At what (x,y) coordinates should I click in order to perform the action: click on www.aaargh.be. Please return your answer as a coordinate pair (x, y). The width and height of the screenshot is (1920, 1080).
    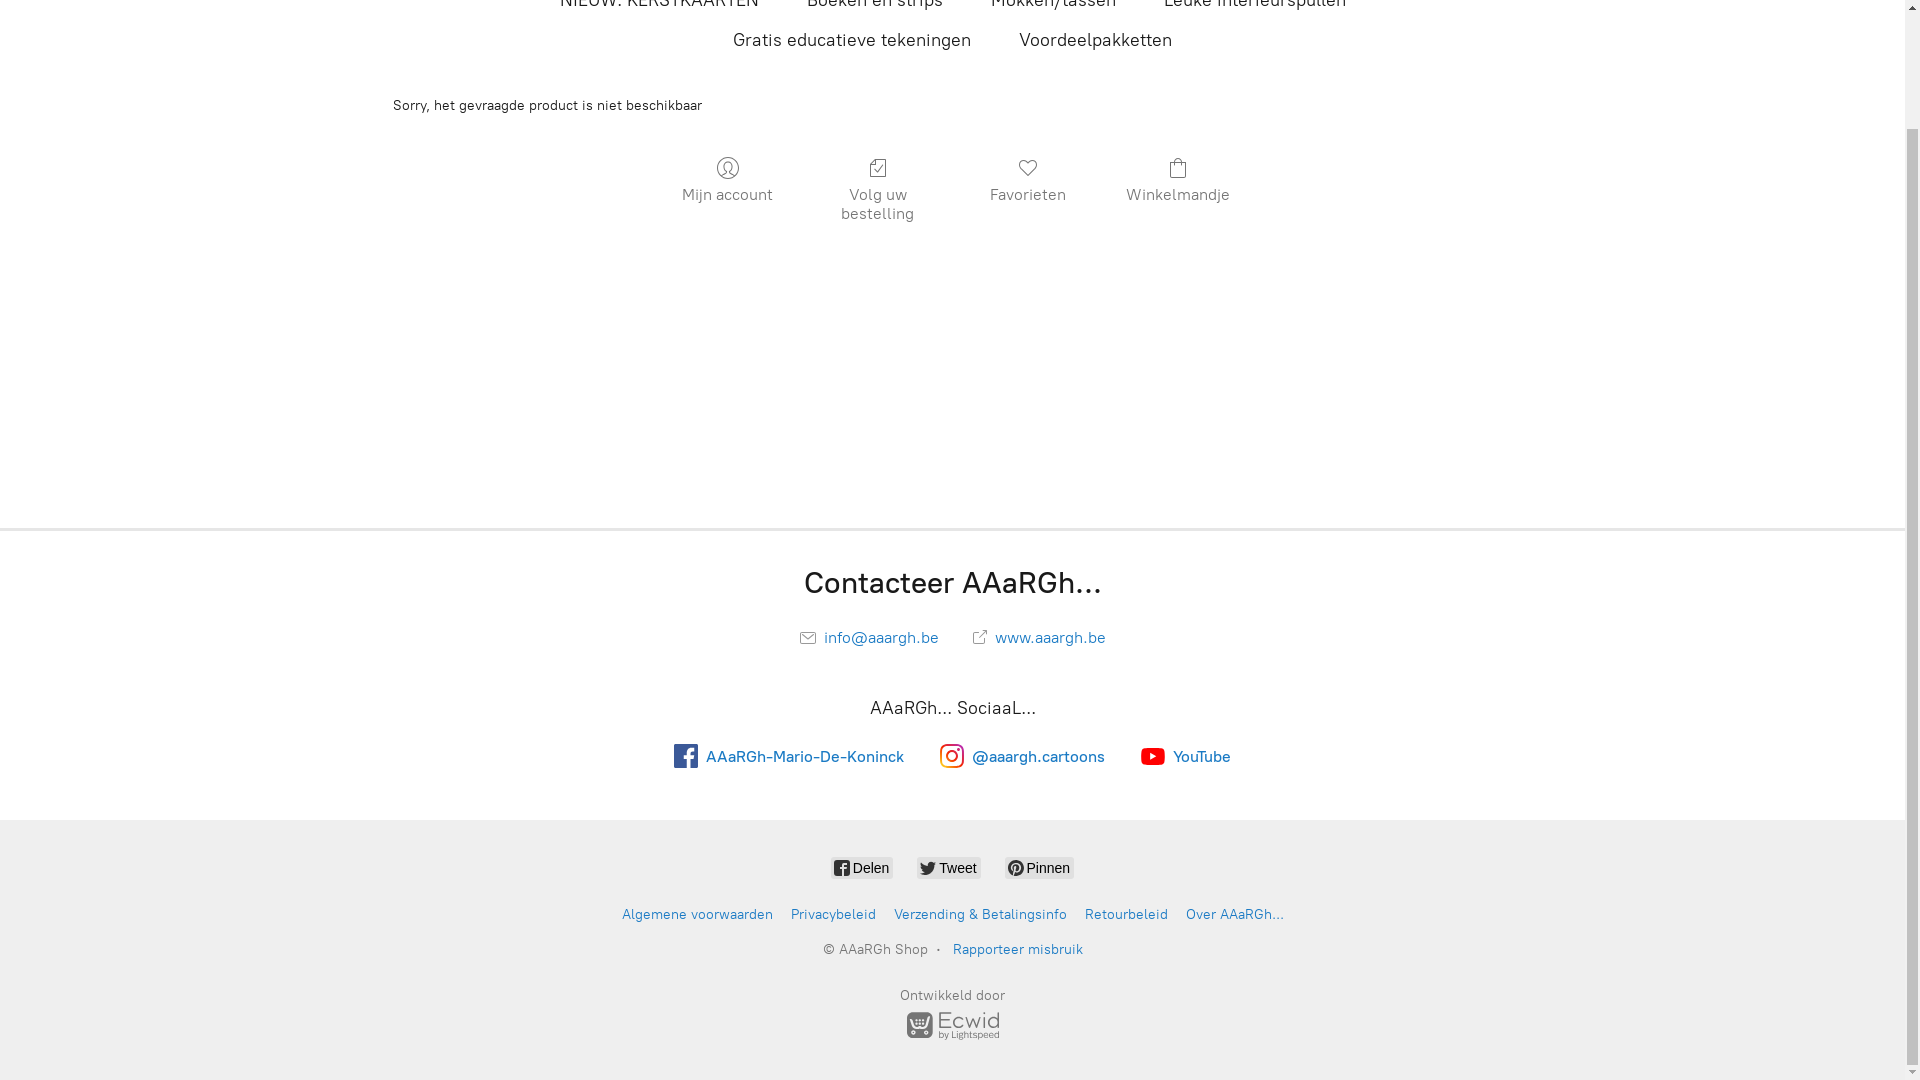
    Looking at the image, I should click on (1038, 768).